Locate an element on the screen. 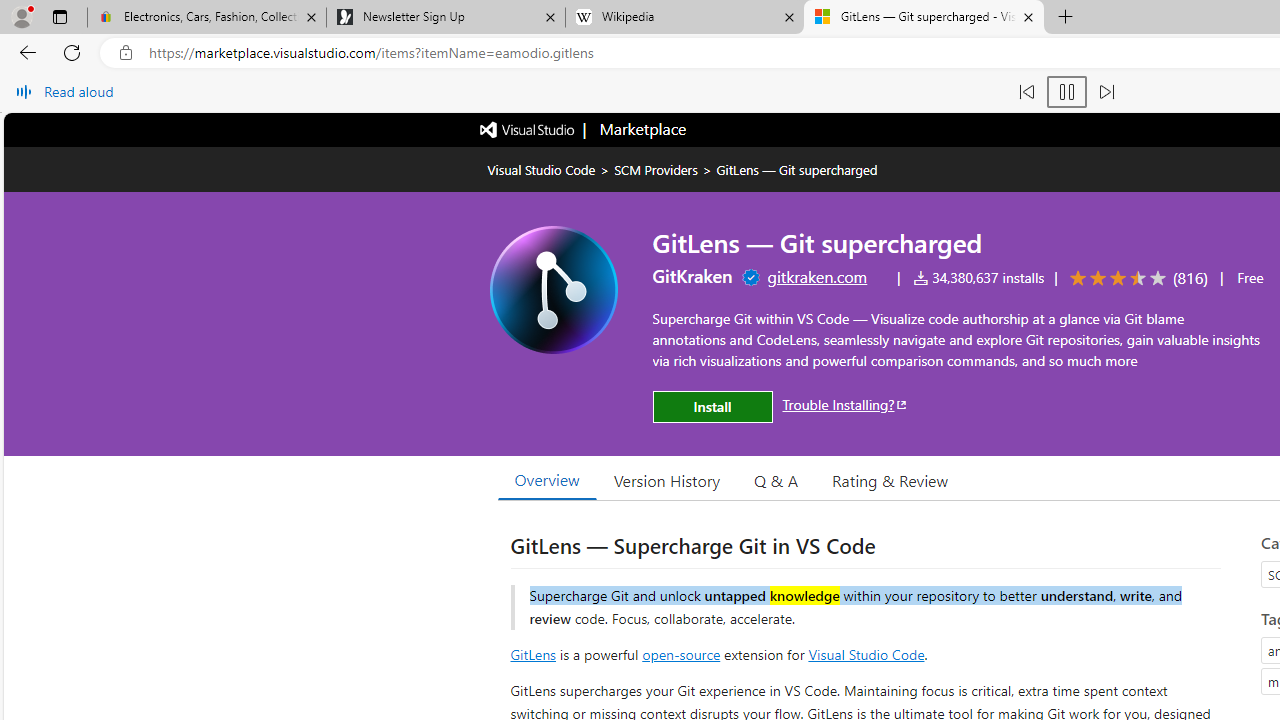  Read next paragraph is located at coordinates (1106, 92).